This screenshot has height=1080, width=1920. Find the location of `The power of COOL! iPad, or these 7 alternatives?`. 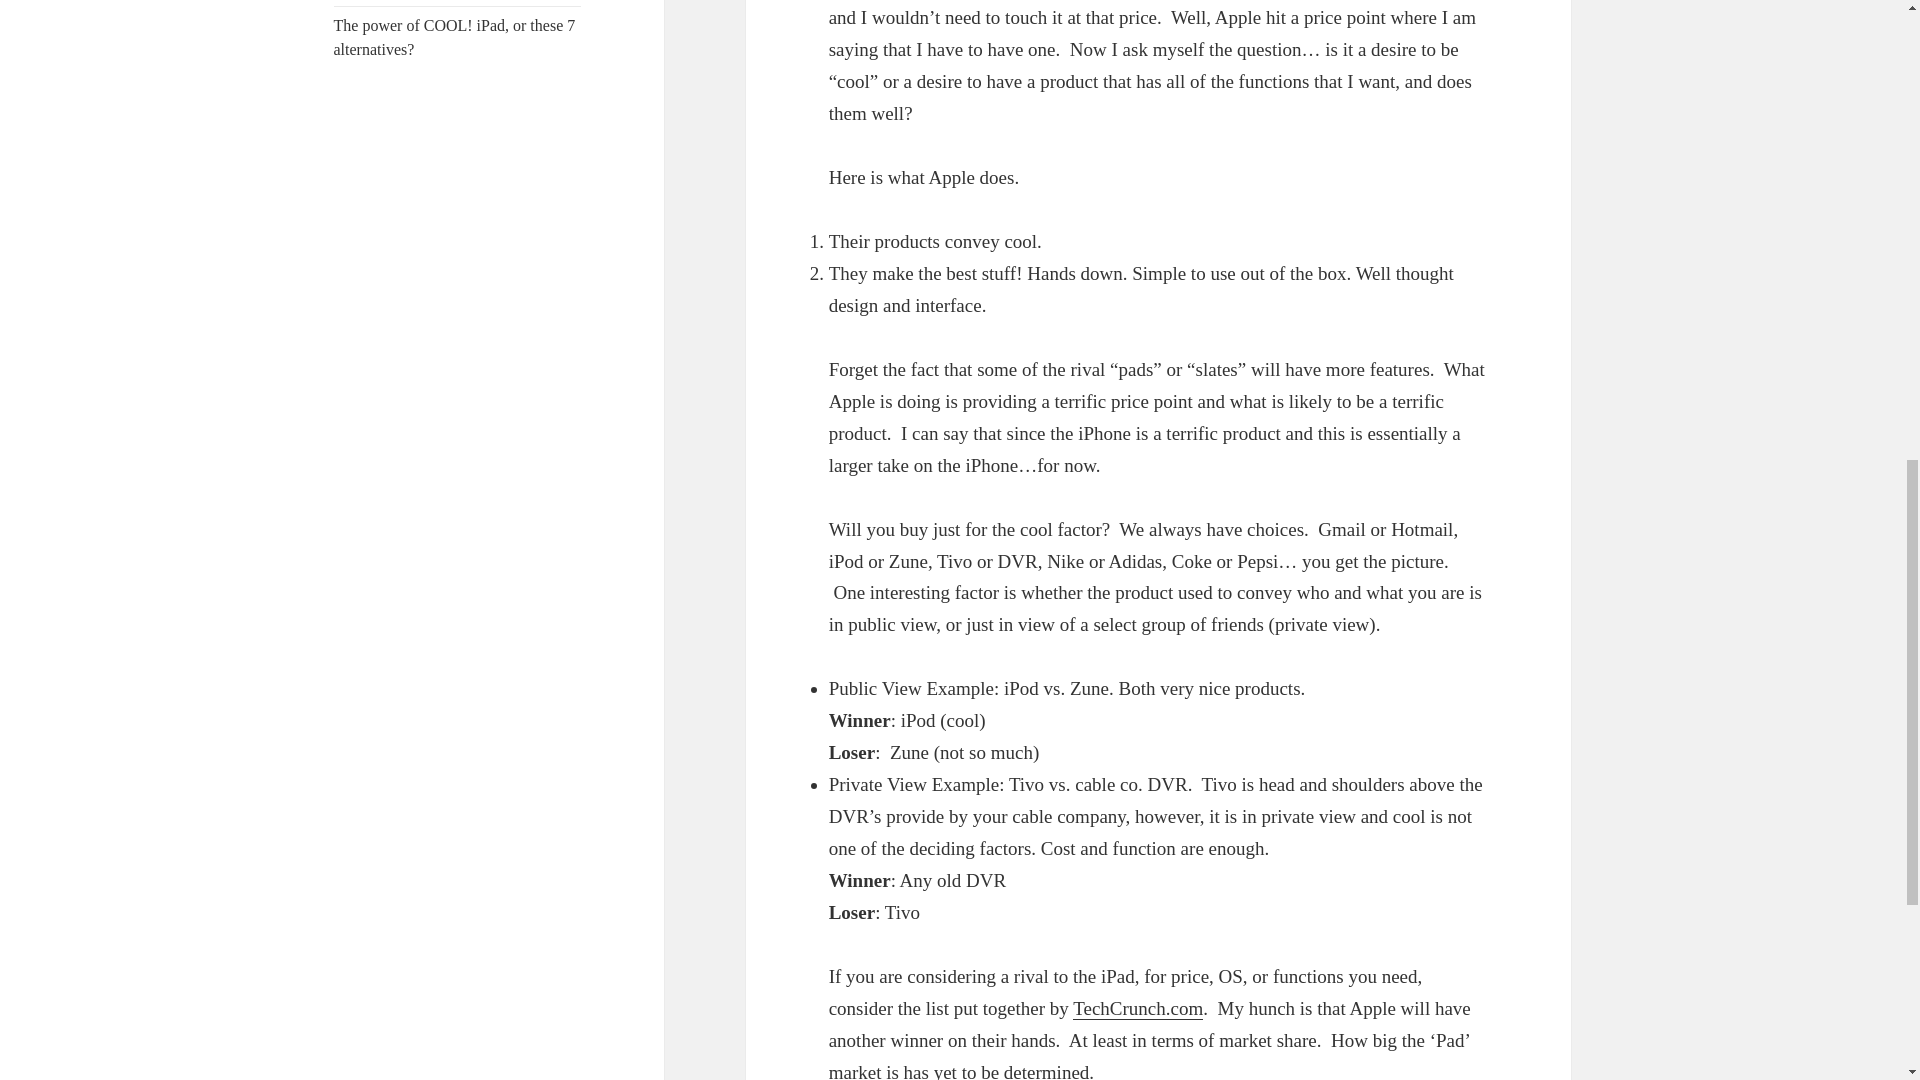

The power of COOL! iPad, or these 7 alternatives? is located at coordinates (455, 38).